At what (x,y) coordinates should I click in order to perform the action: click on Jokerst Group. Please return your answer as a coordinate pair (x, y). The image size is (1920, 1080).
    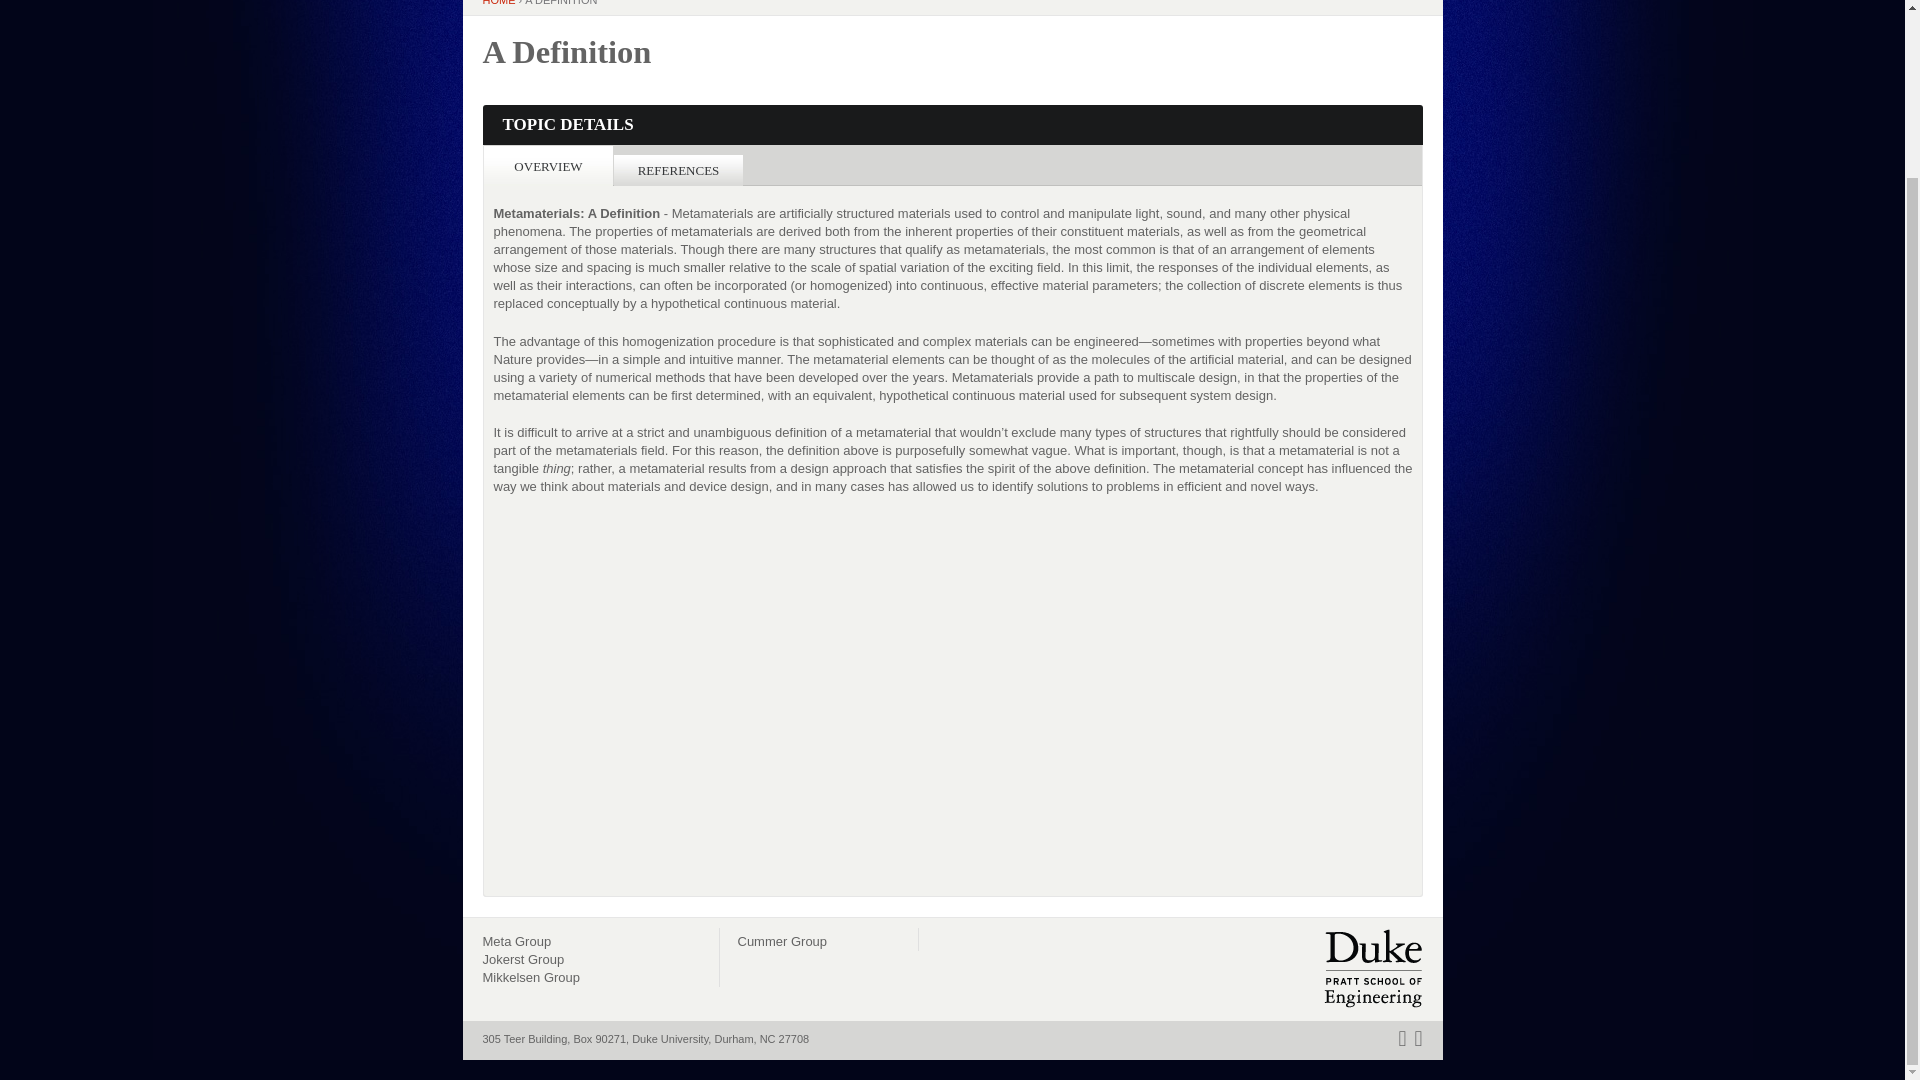
    Looking at the image, I should click on (522, 958).